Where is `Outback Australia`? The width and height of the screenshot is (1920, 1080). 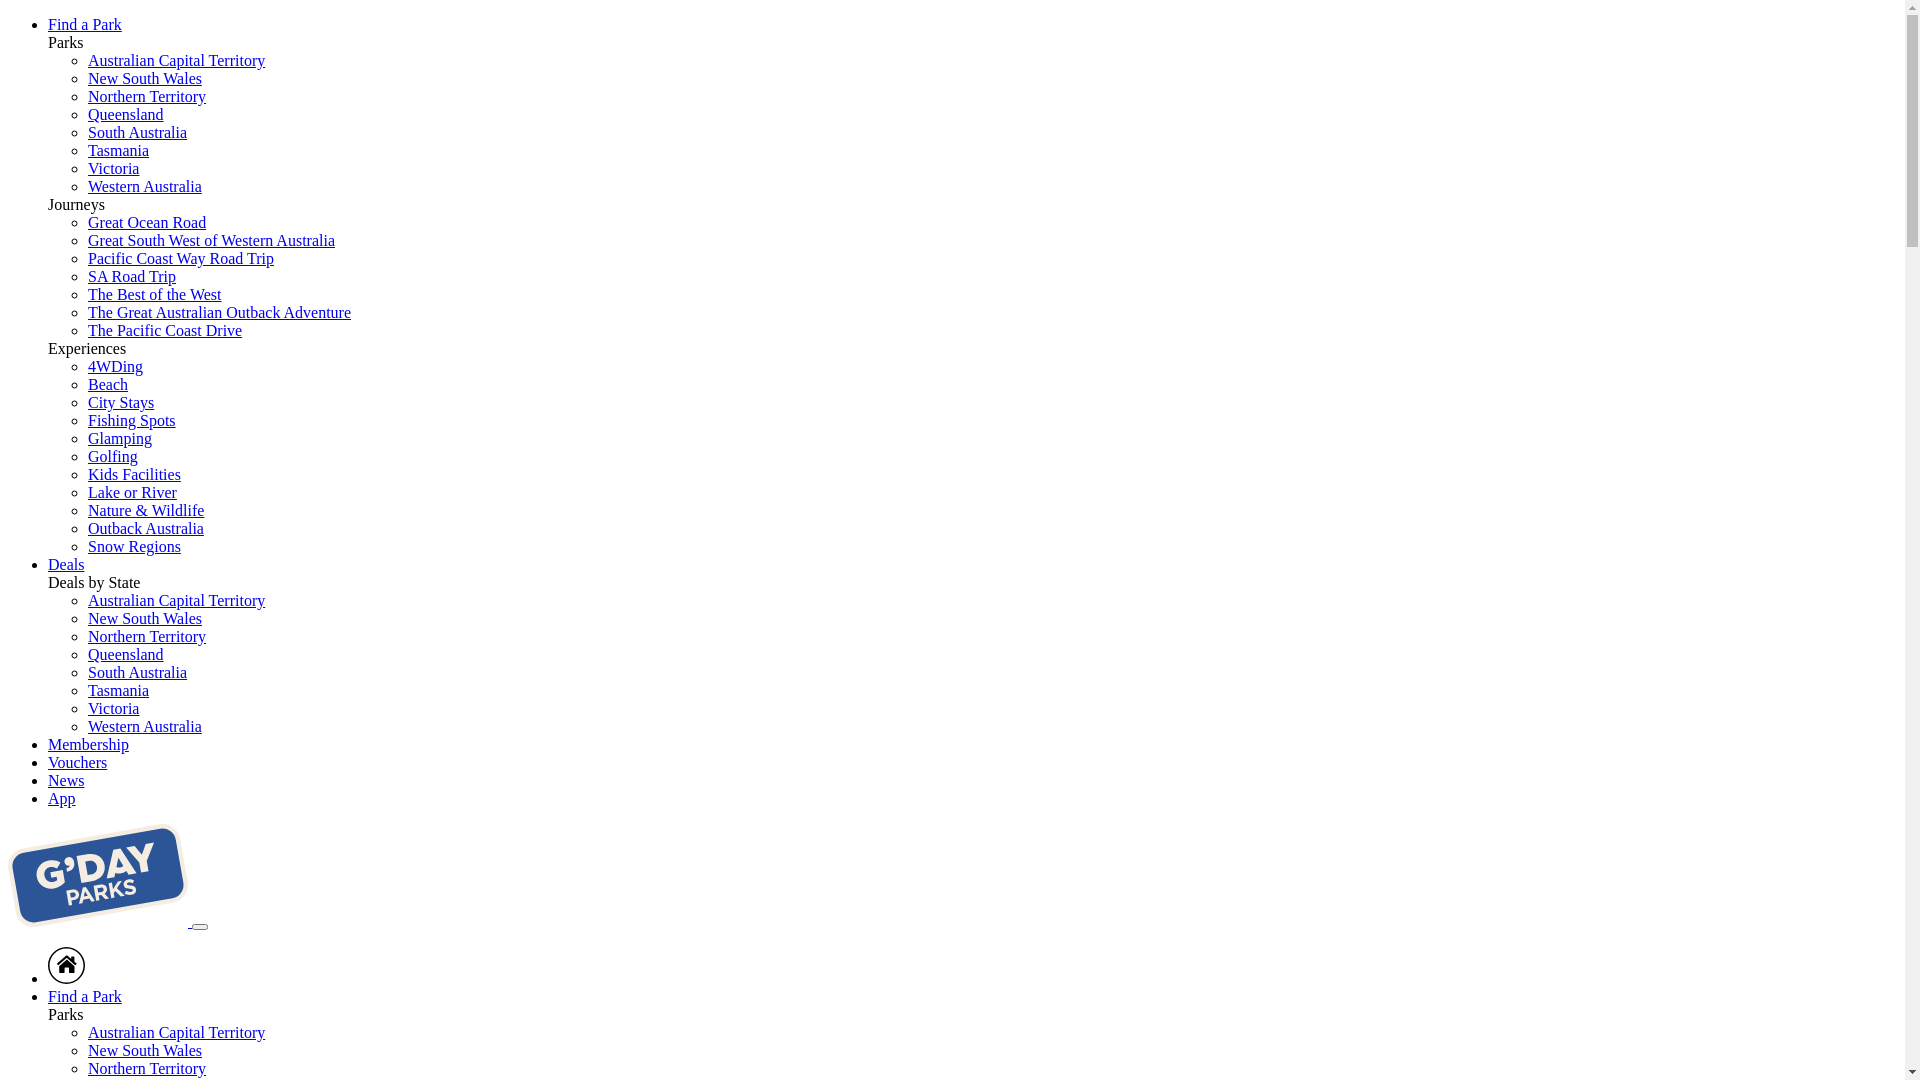 Outback Australia is located at coordinates (146, 528).